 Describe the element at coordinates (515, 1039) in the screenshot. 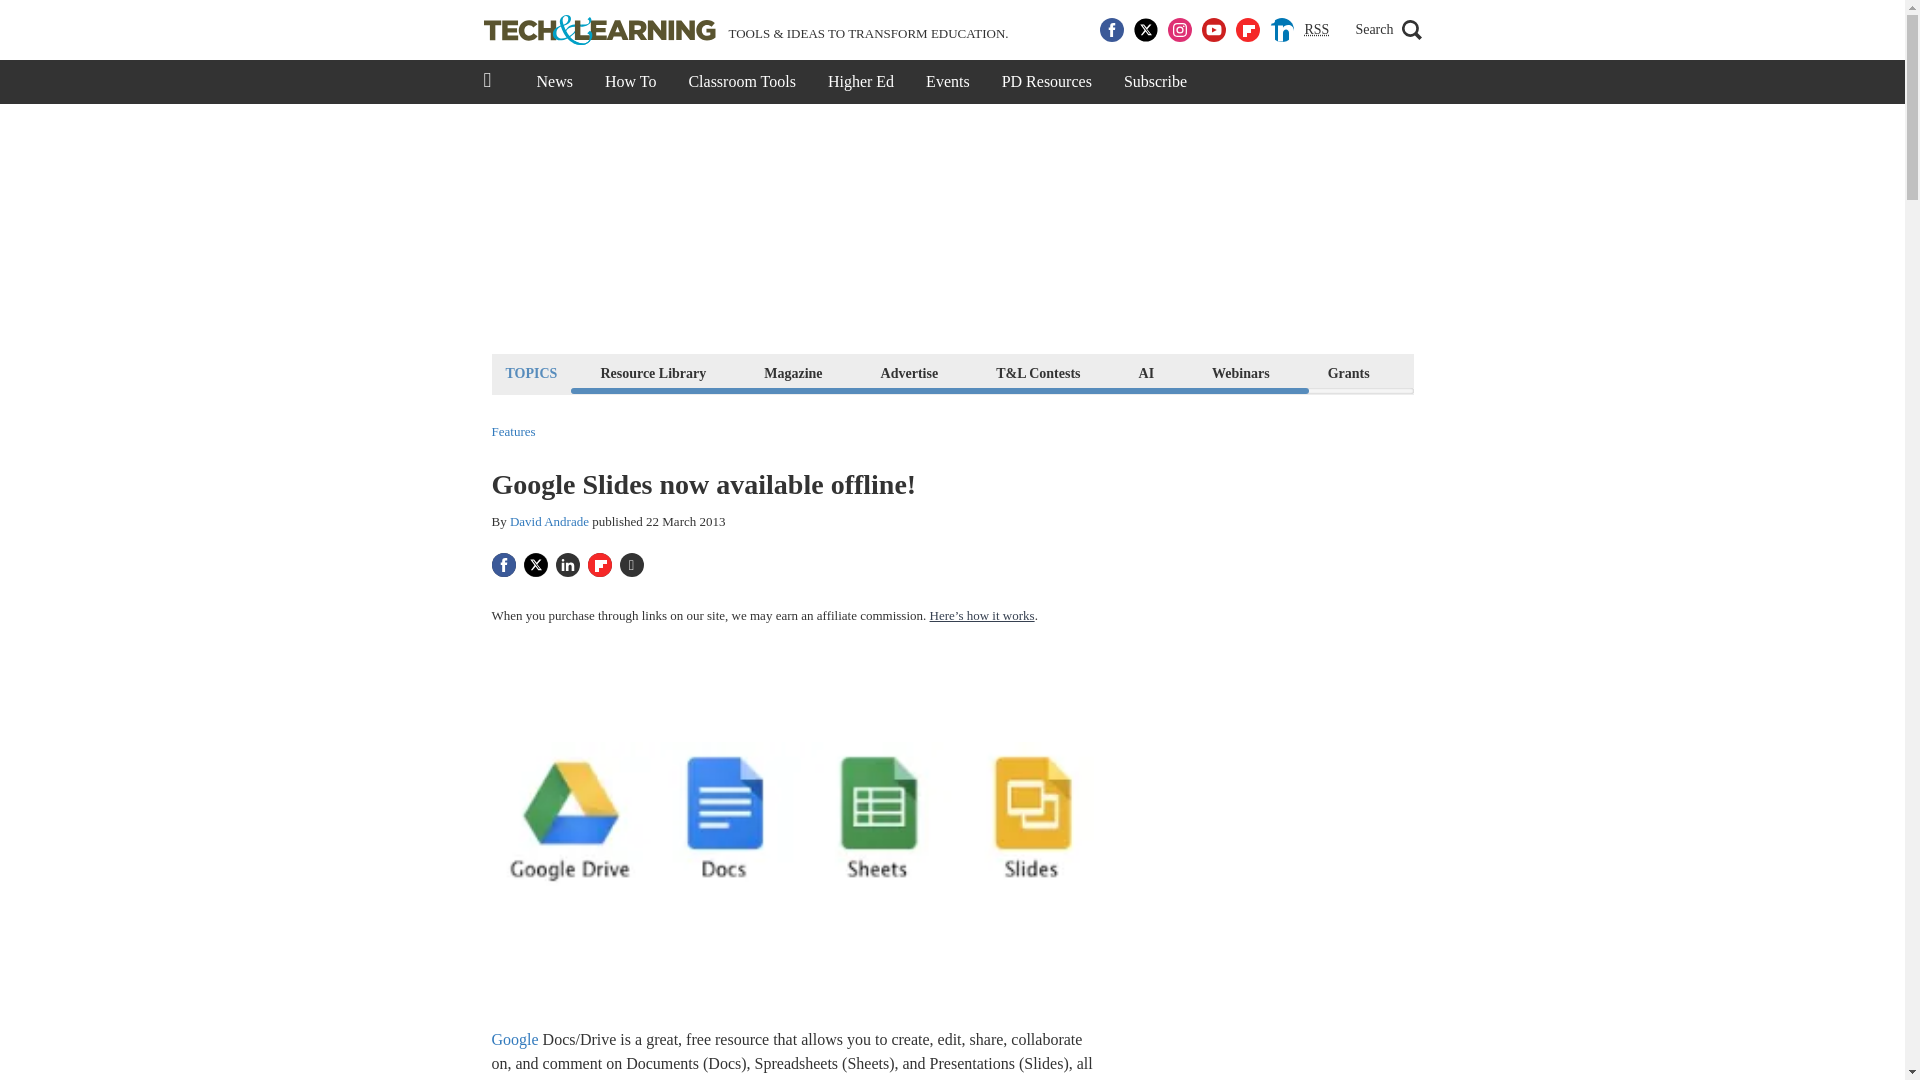

I see `Google` at that location.